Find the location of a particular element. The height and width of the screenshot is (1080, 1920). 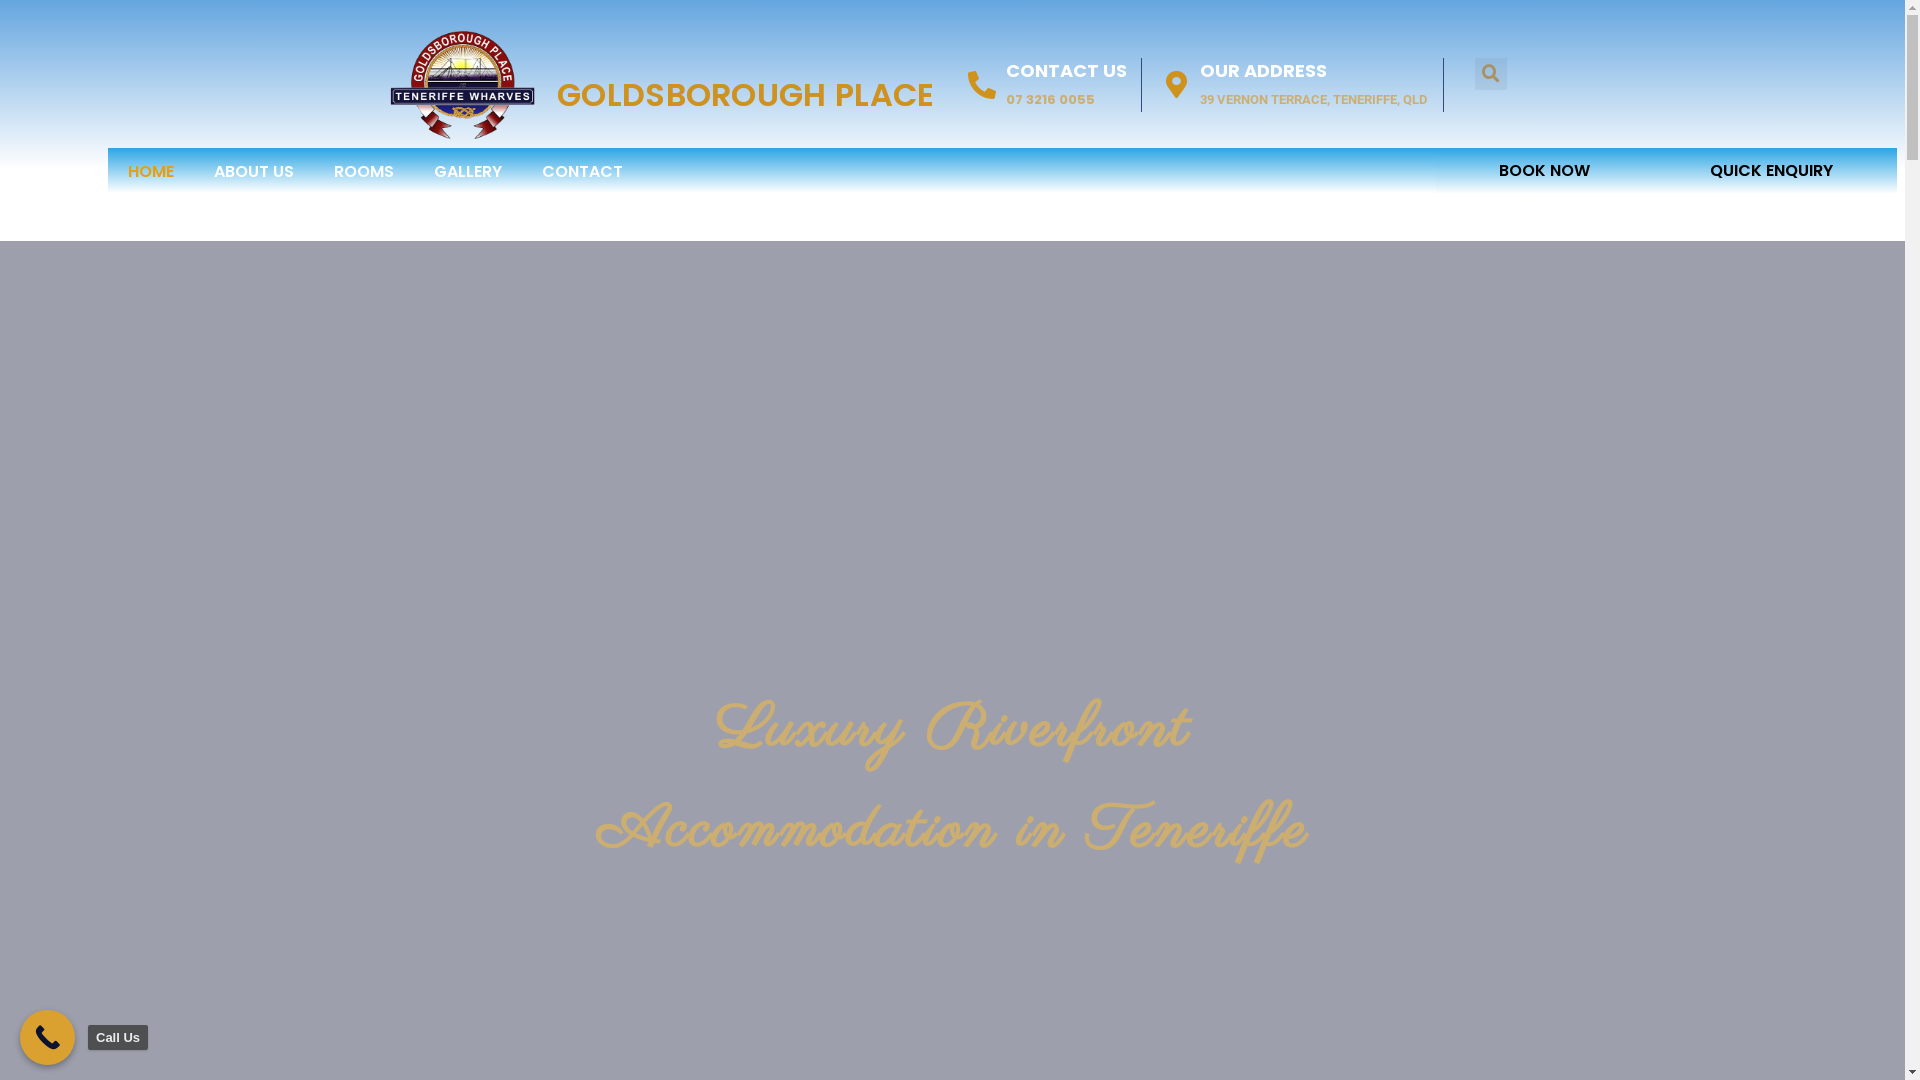

Call Us is located at coordinates (48, 1038).